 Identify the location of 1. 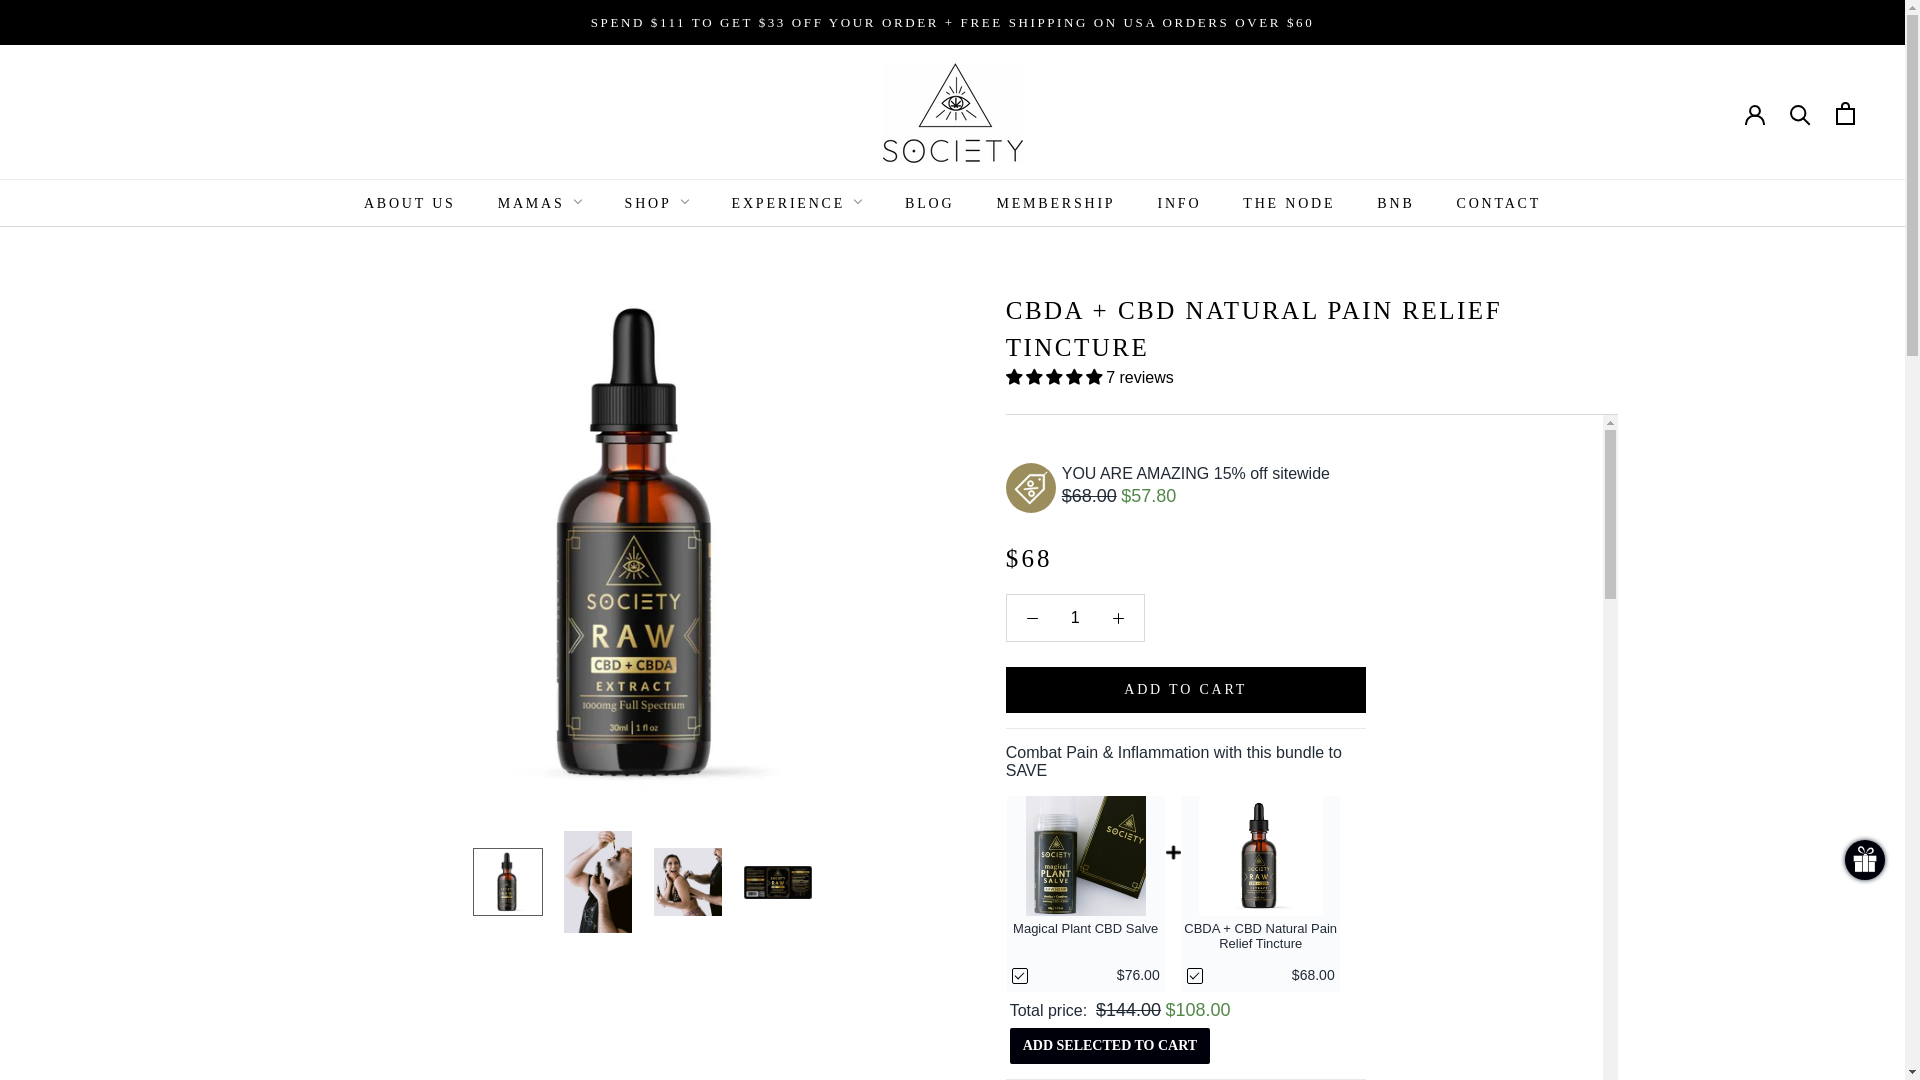
(1074, 618).